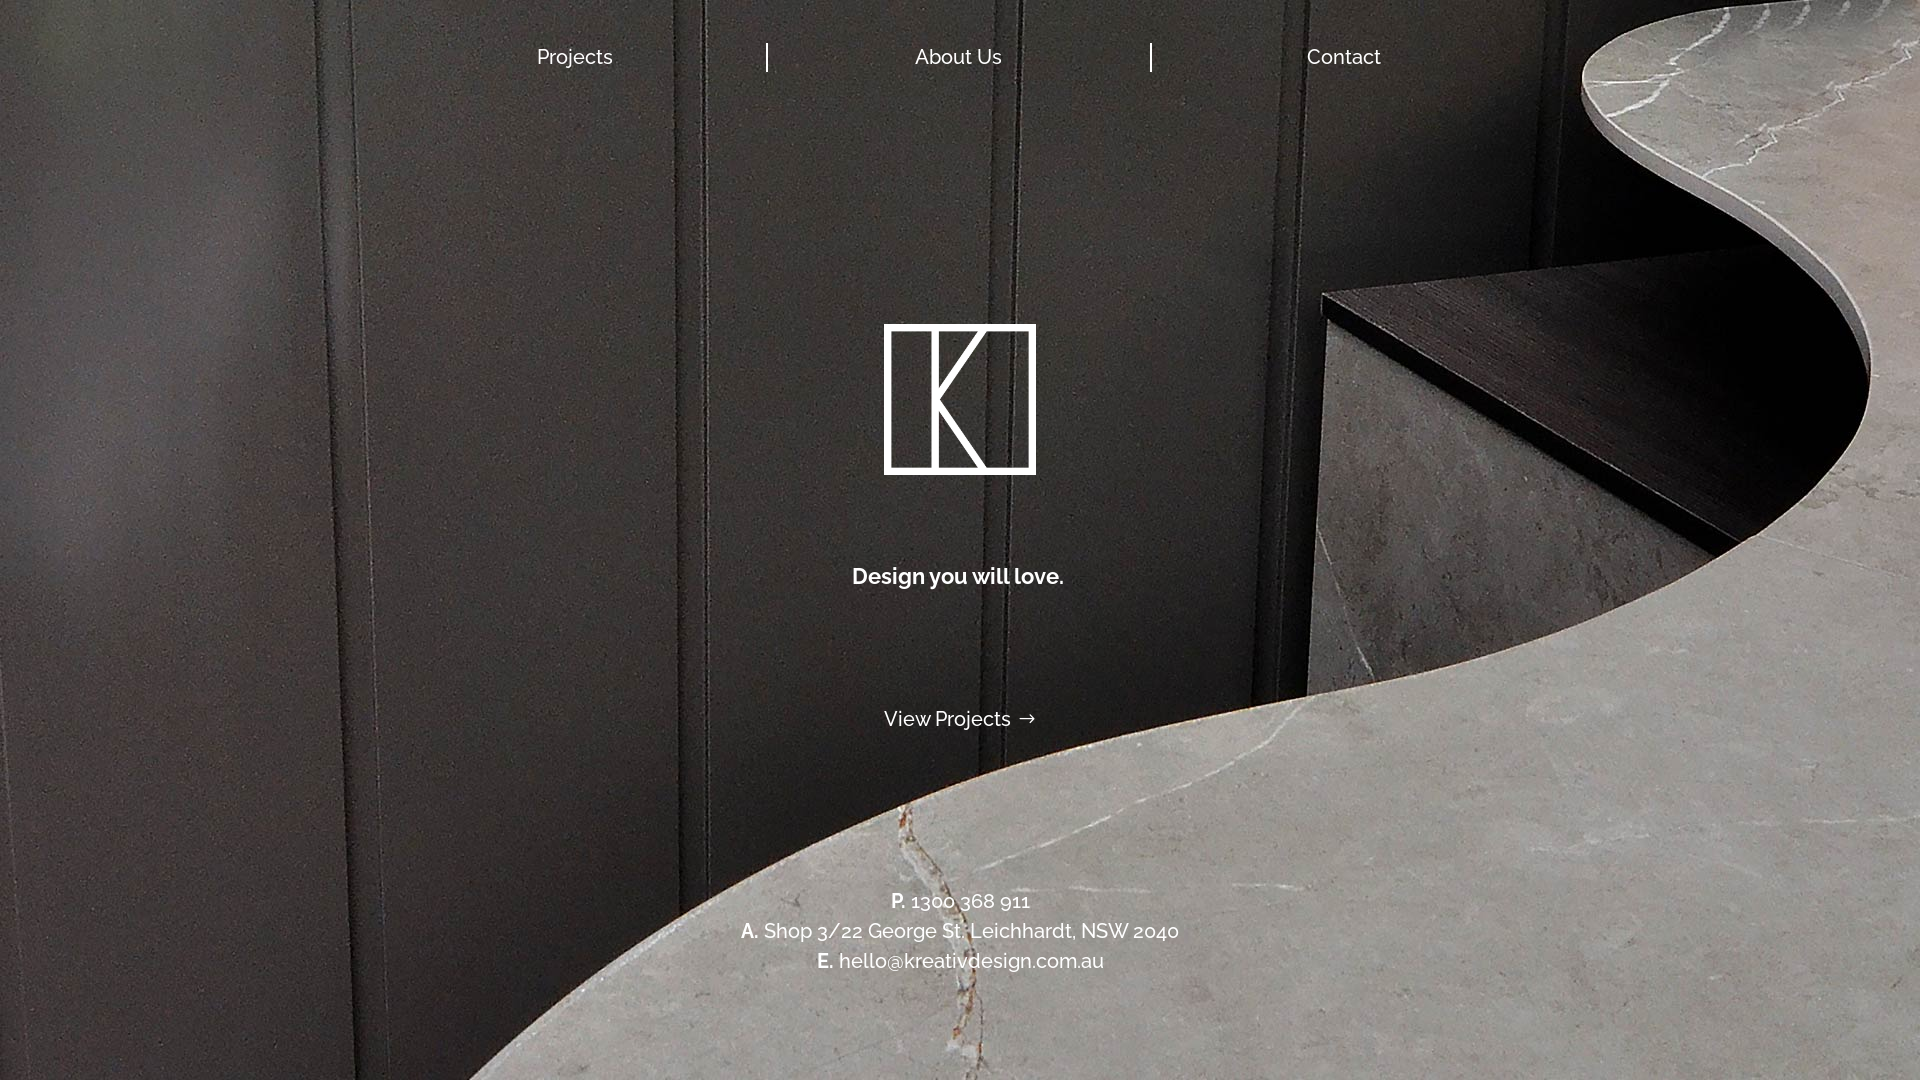  I want to click on View Projects, so click(960, 719).